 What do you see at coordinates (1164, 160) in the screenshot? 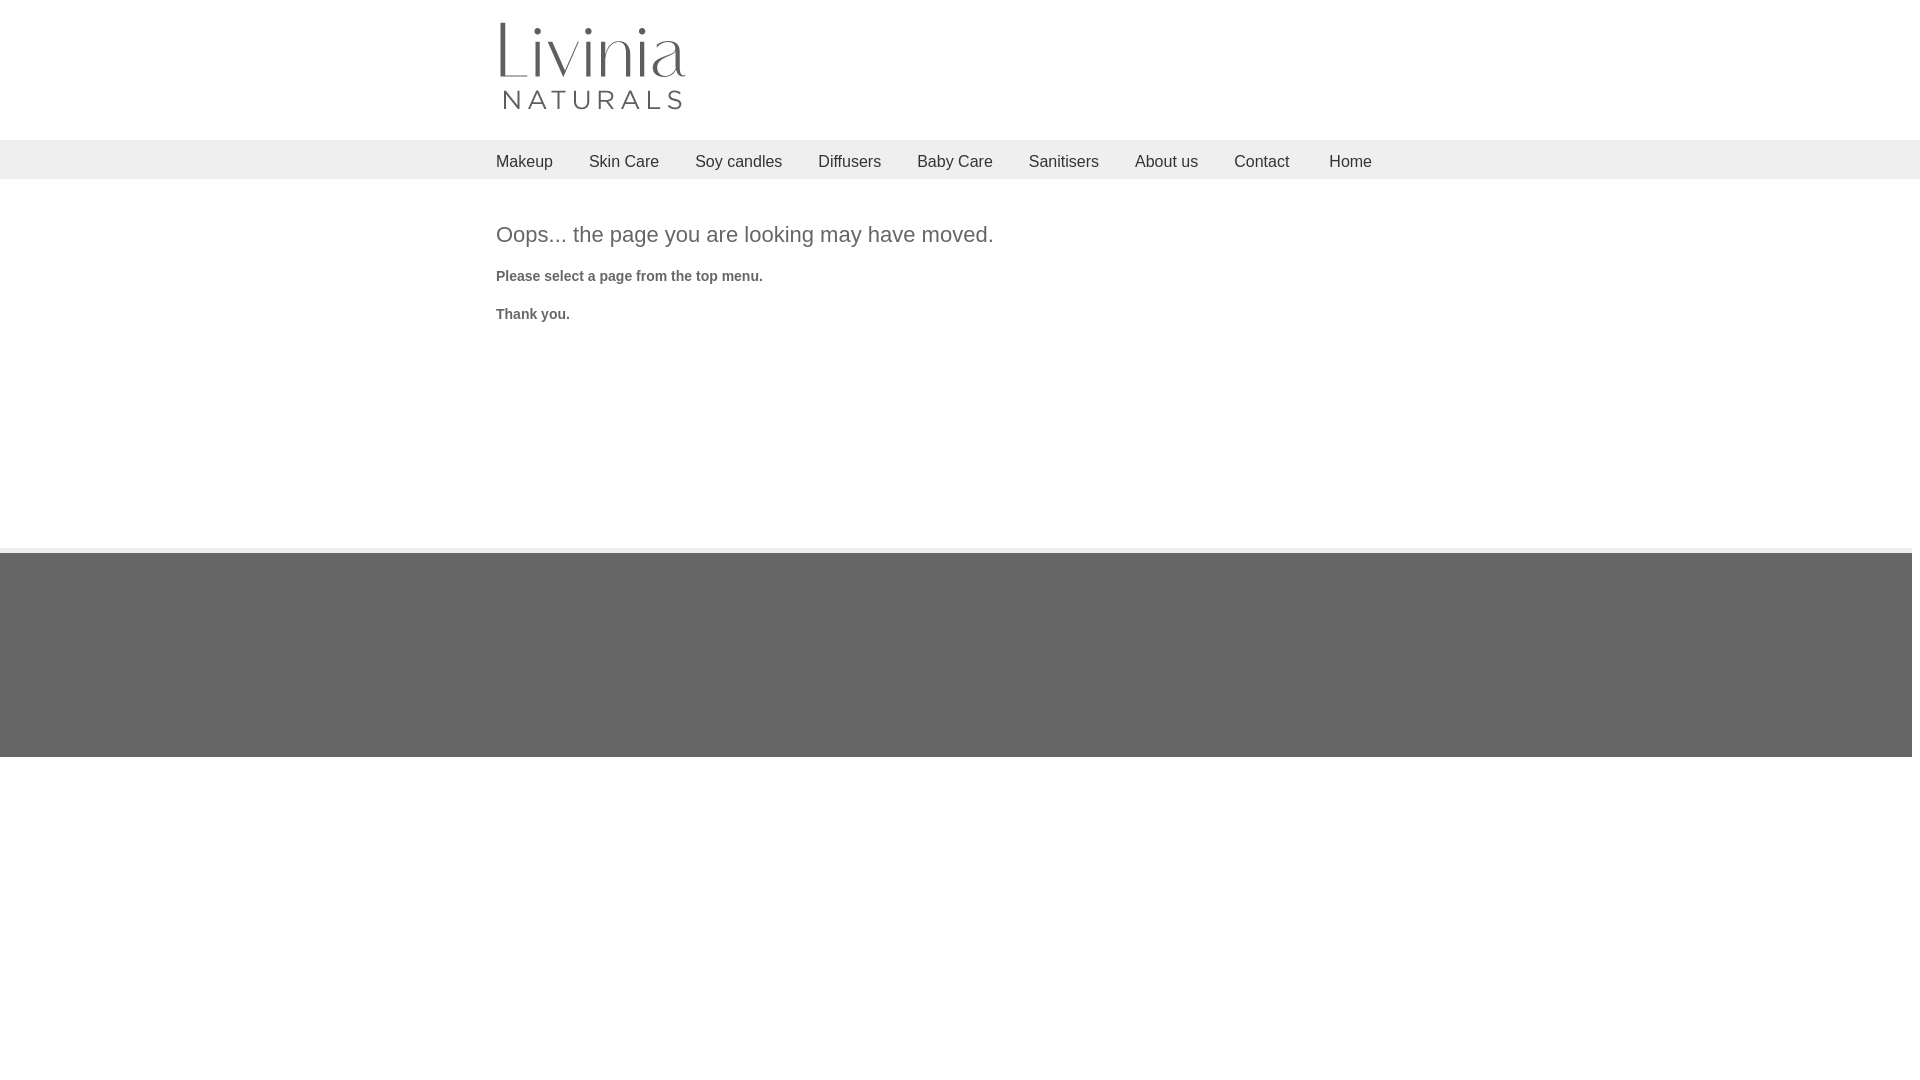
I see `About us` at bounding box center [1164, 160].